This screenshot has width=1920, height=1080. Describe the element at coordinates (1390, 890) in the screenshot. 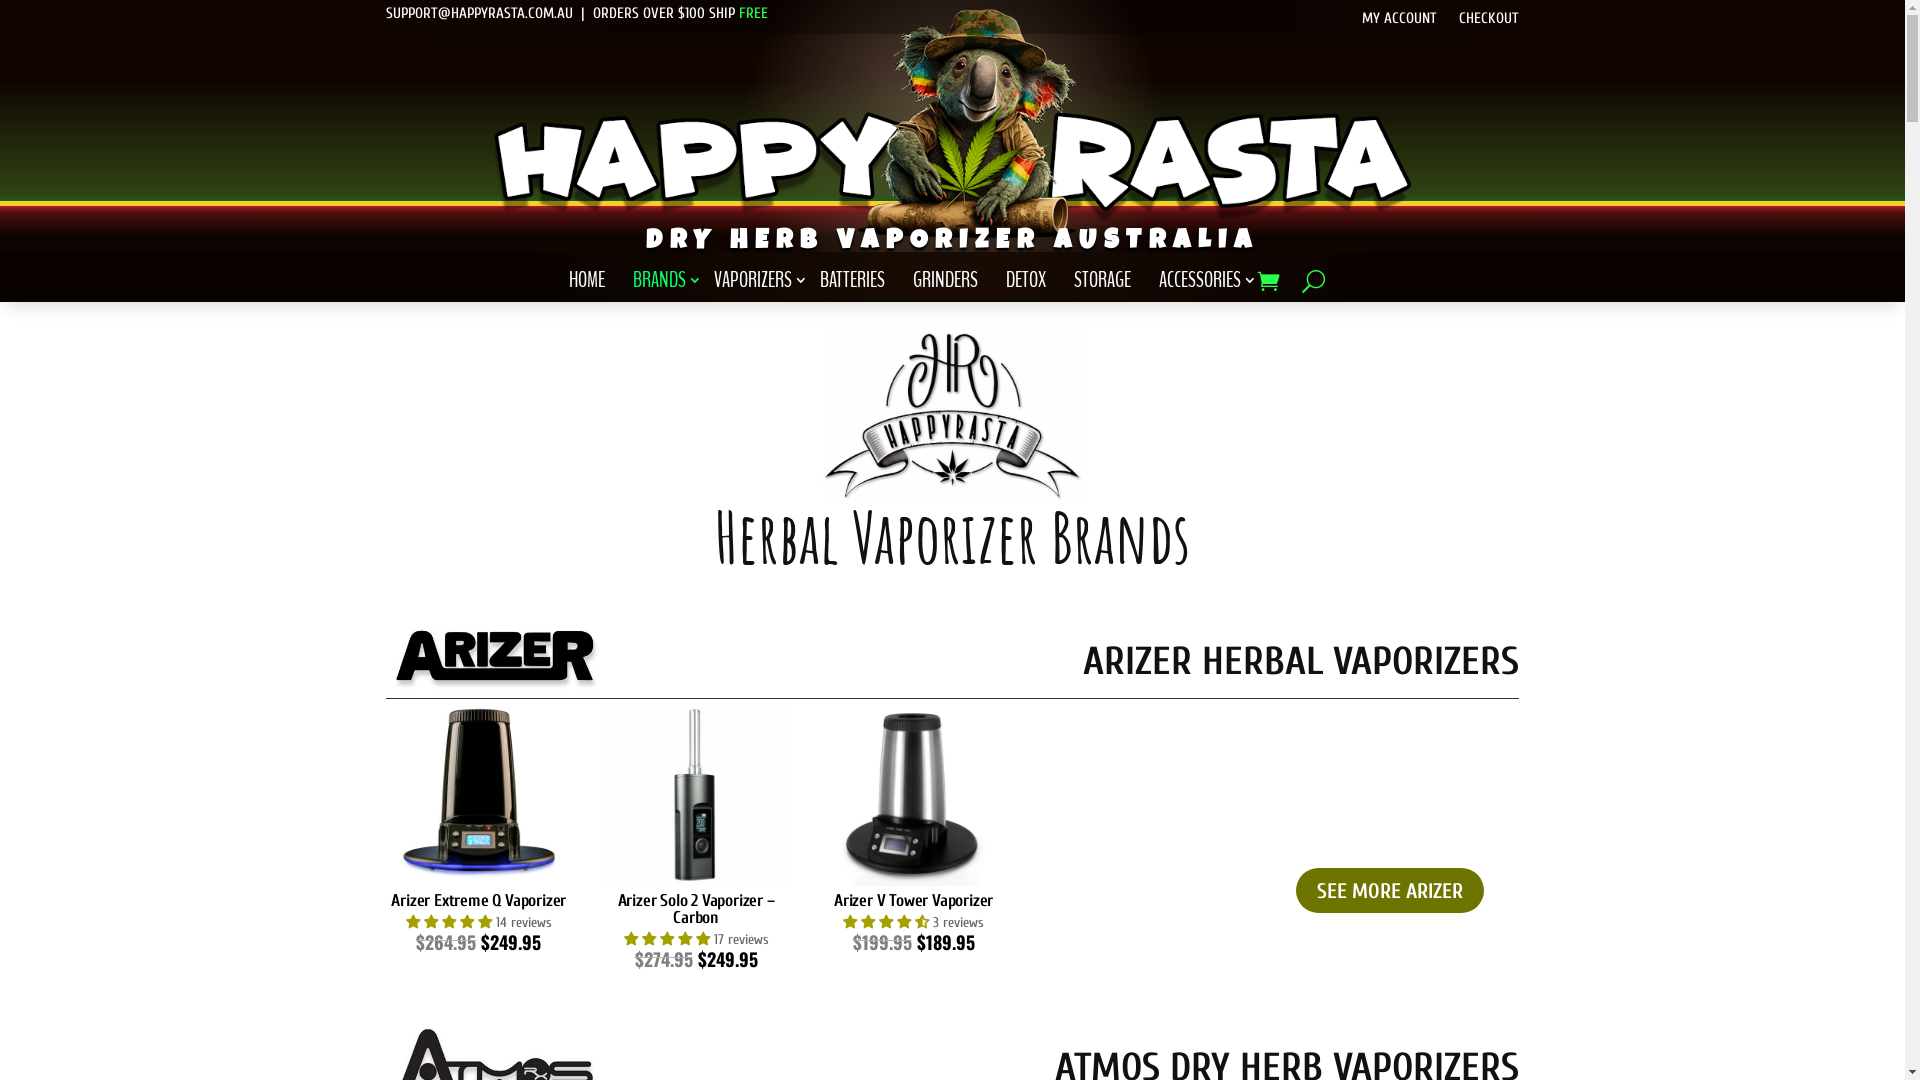

I see `SEE MORE ARIZER` at that location.